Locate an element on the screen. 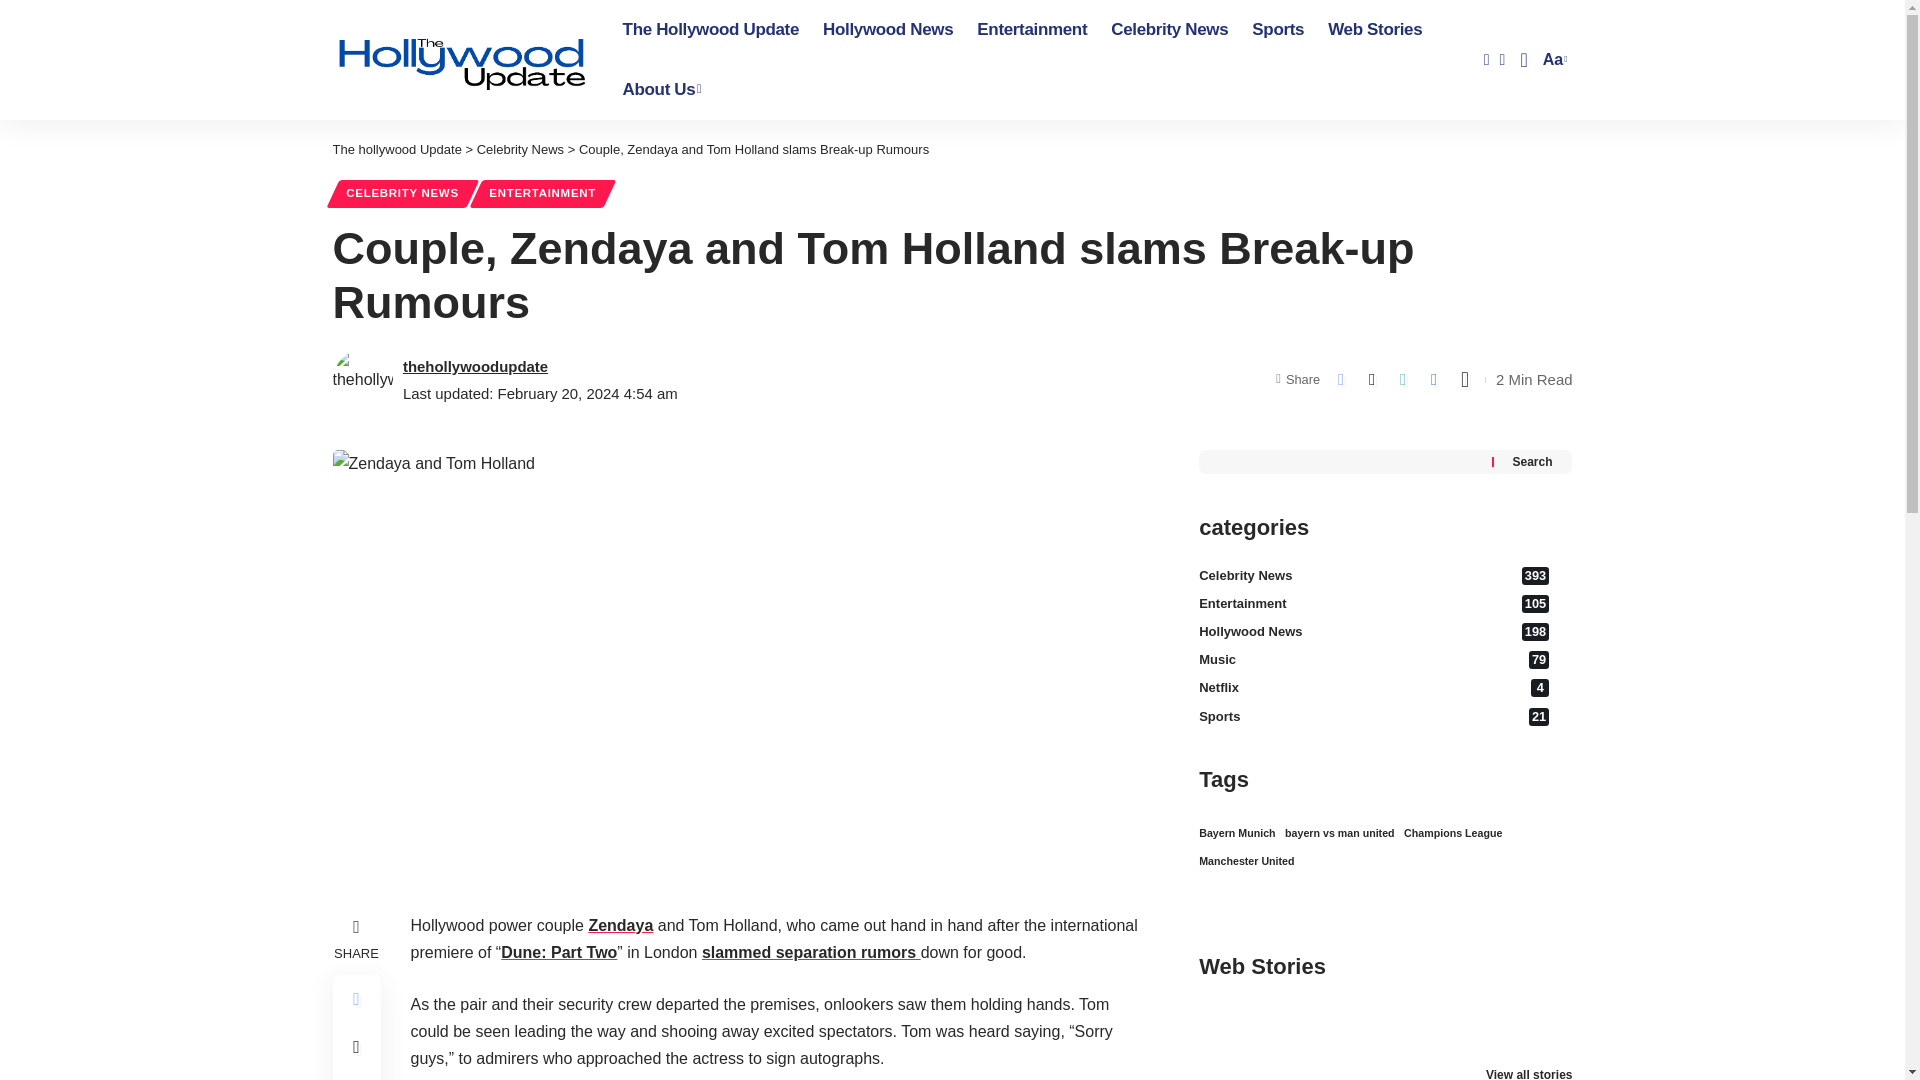 This screenshot has width=1920, height=1080. About Us is located at coordinates (1278, 30).